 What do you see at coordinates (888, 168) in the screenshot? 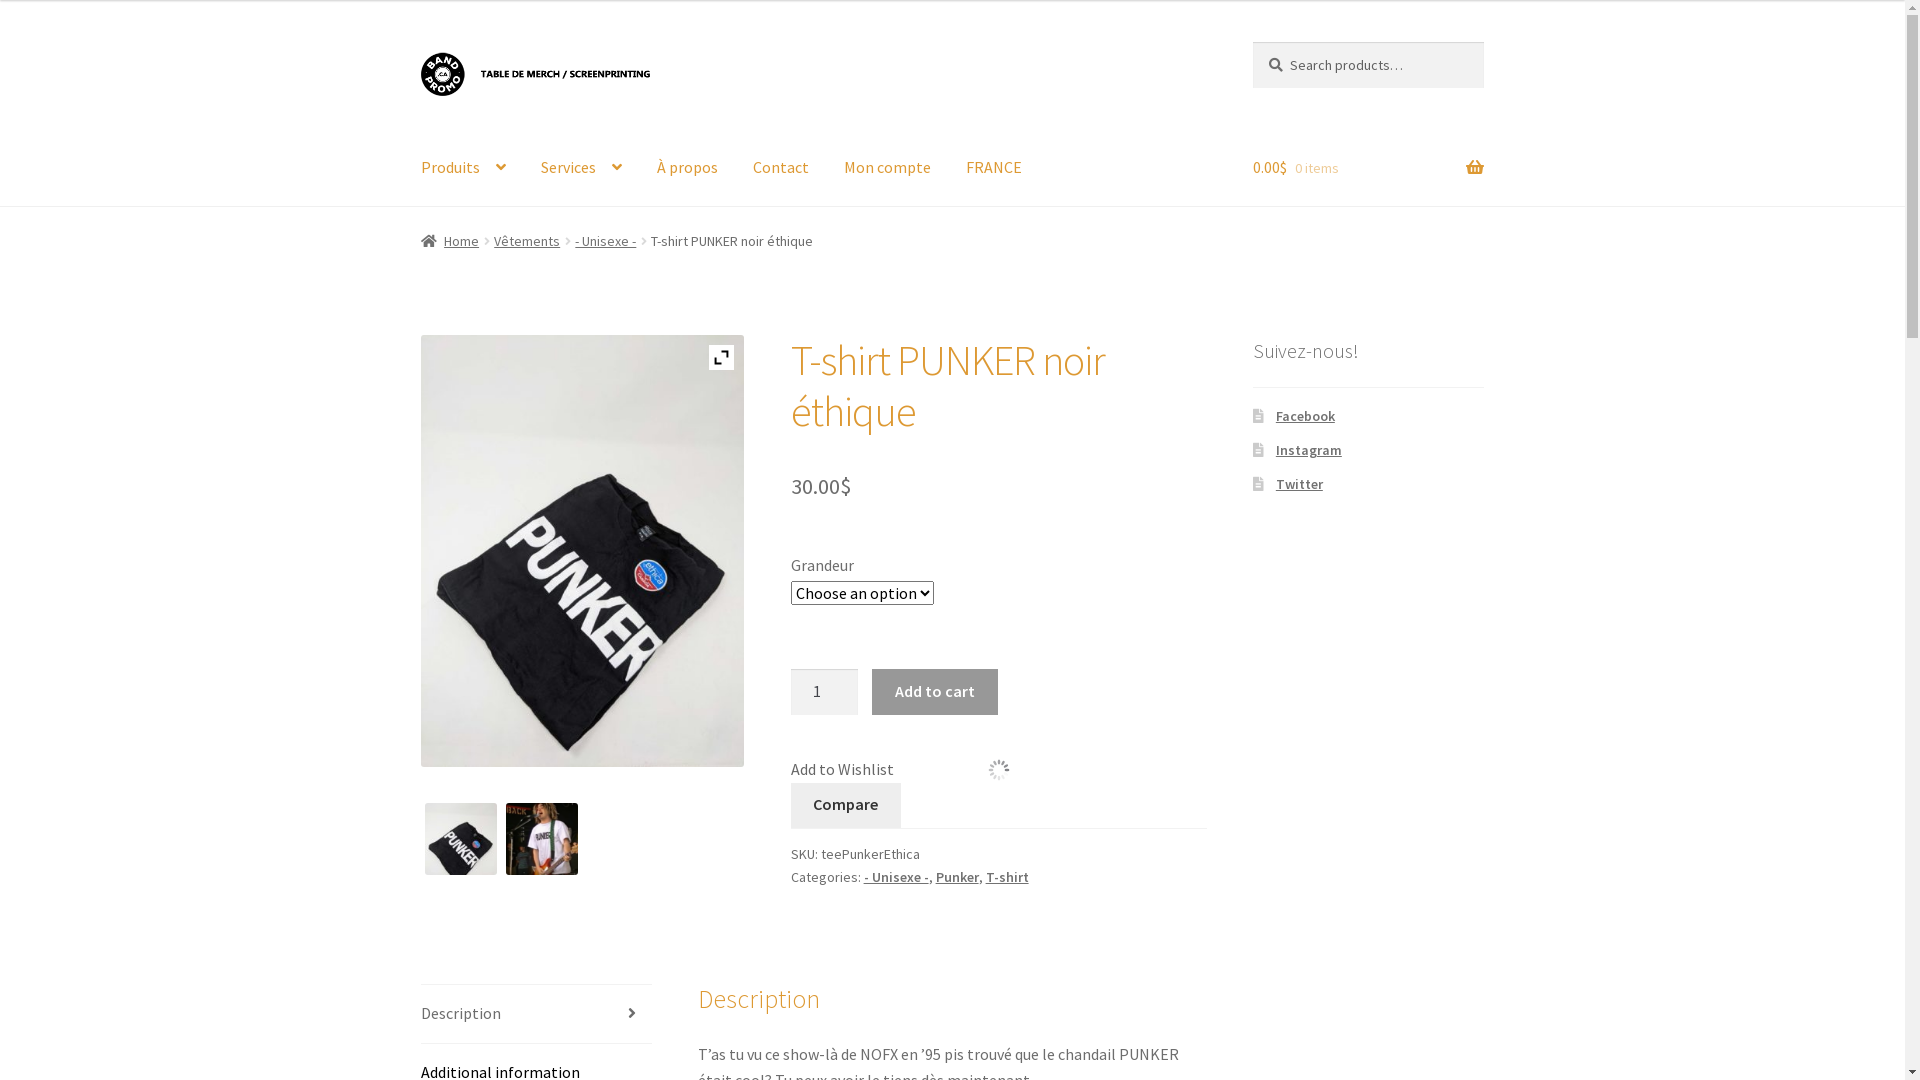
I see `Mon compte` at bounding box center [888, 168].